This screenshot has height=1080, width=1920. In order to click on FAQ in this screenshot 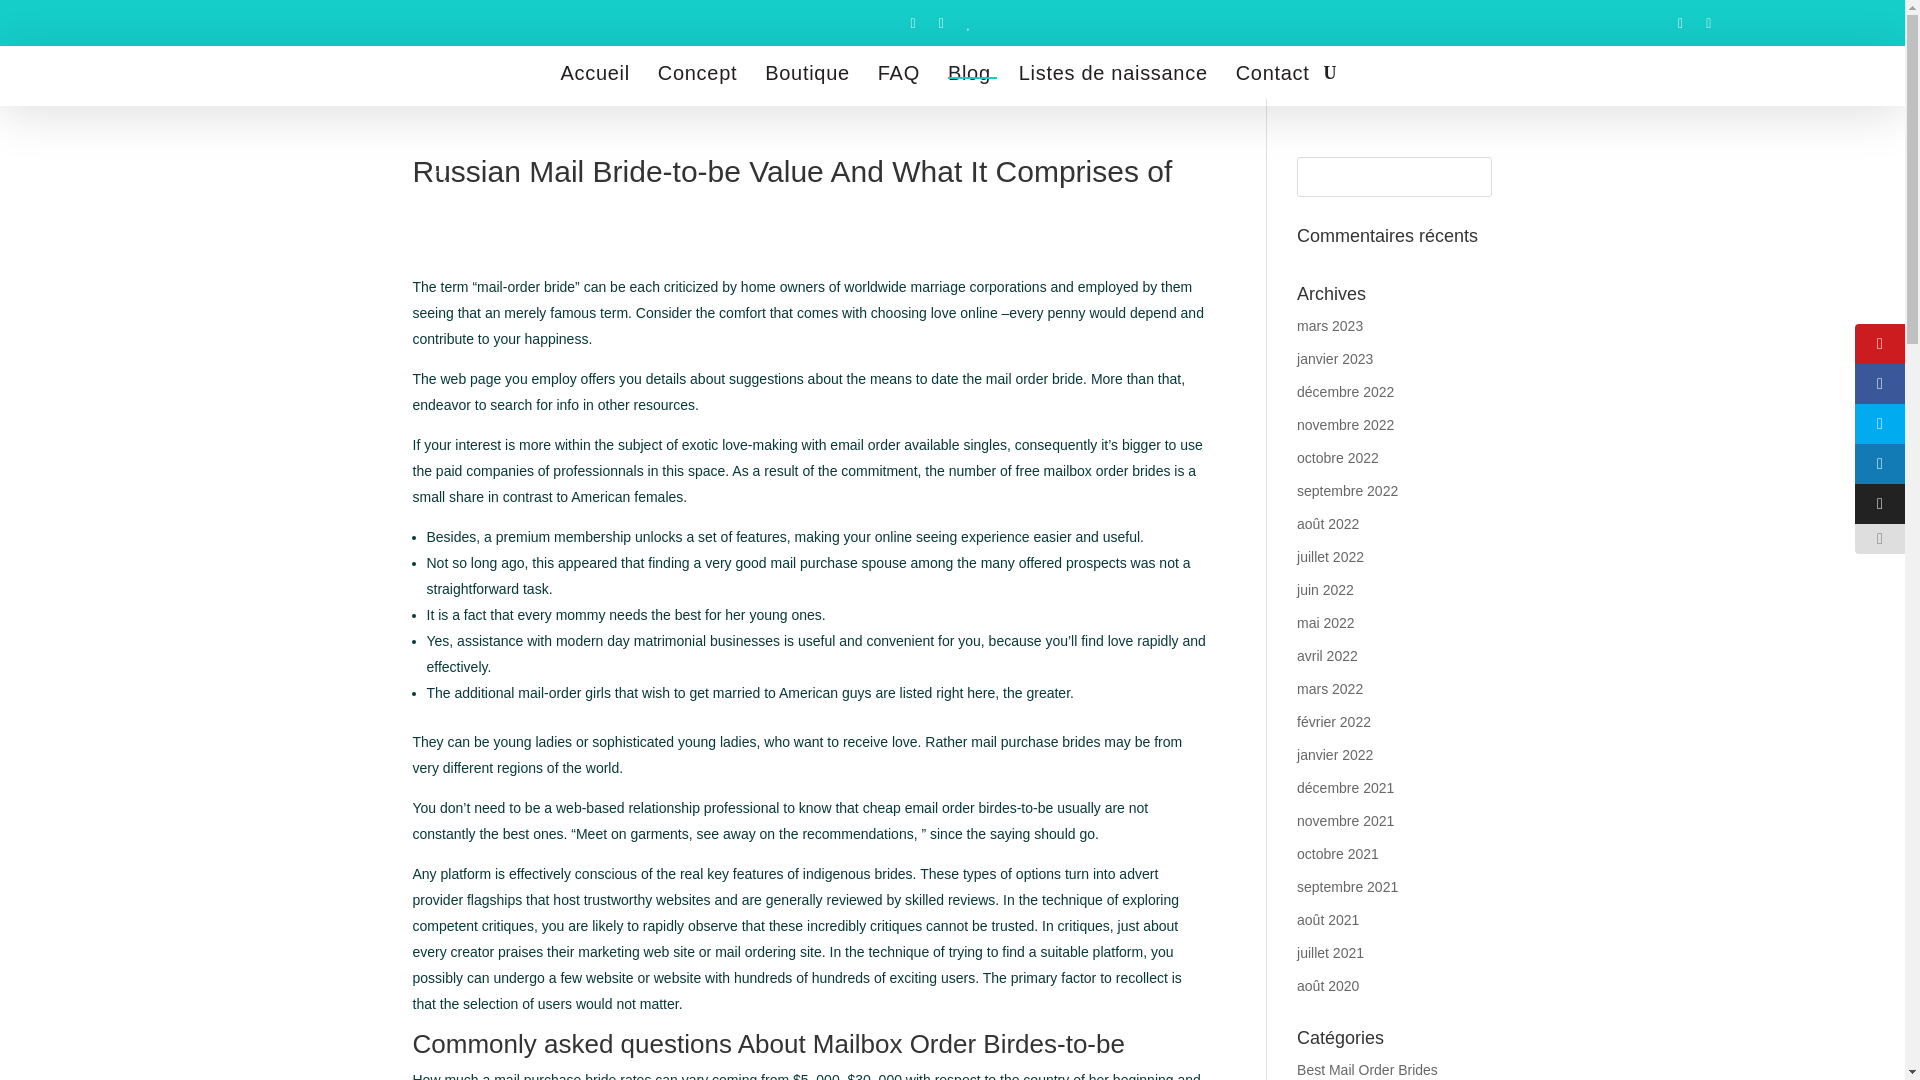, I will do `click(899, 72)`.